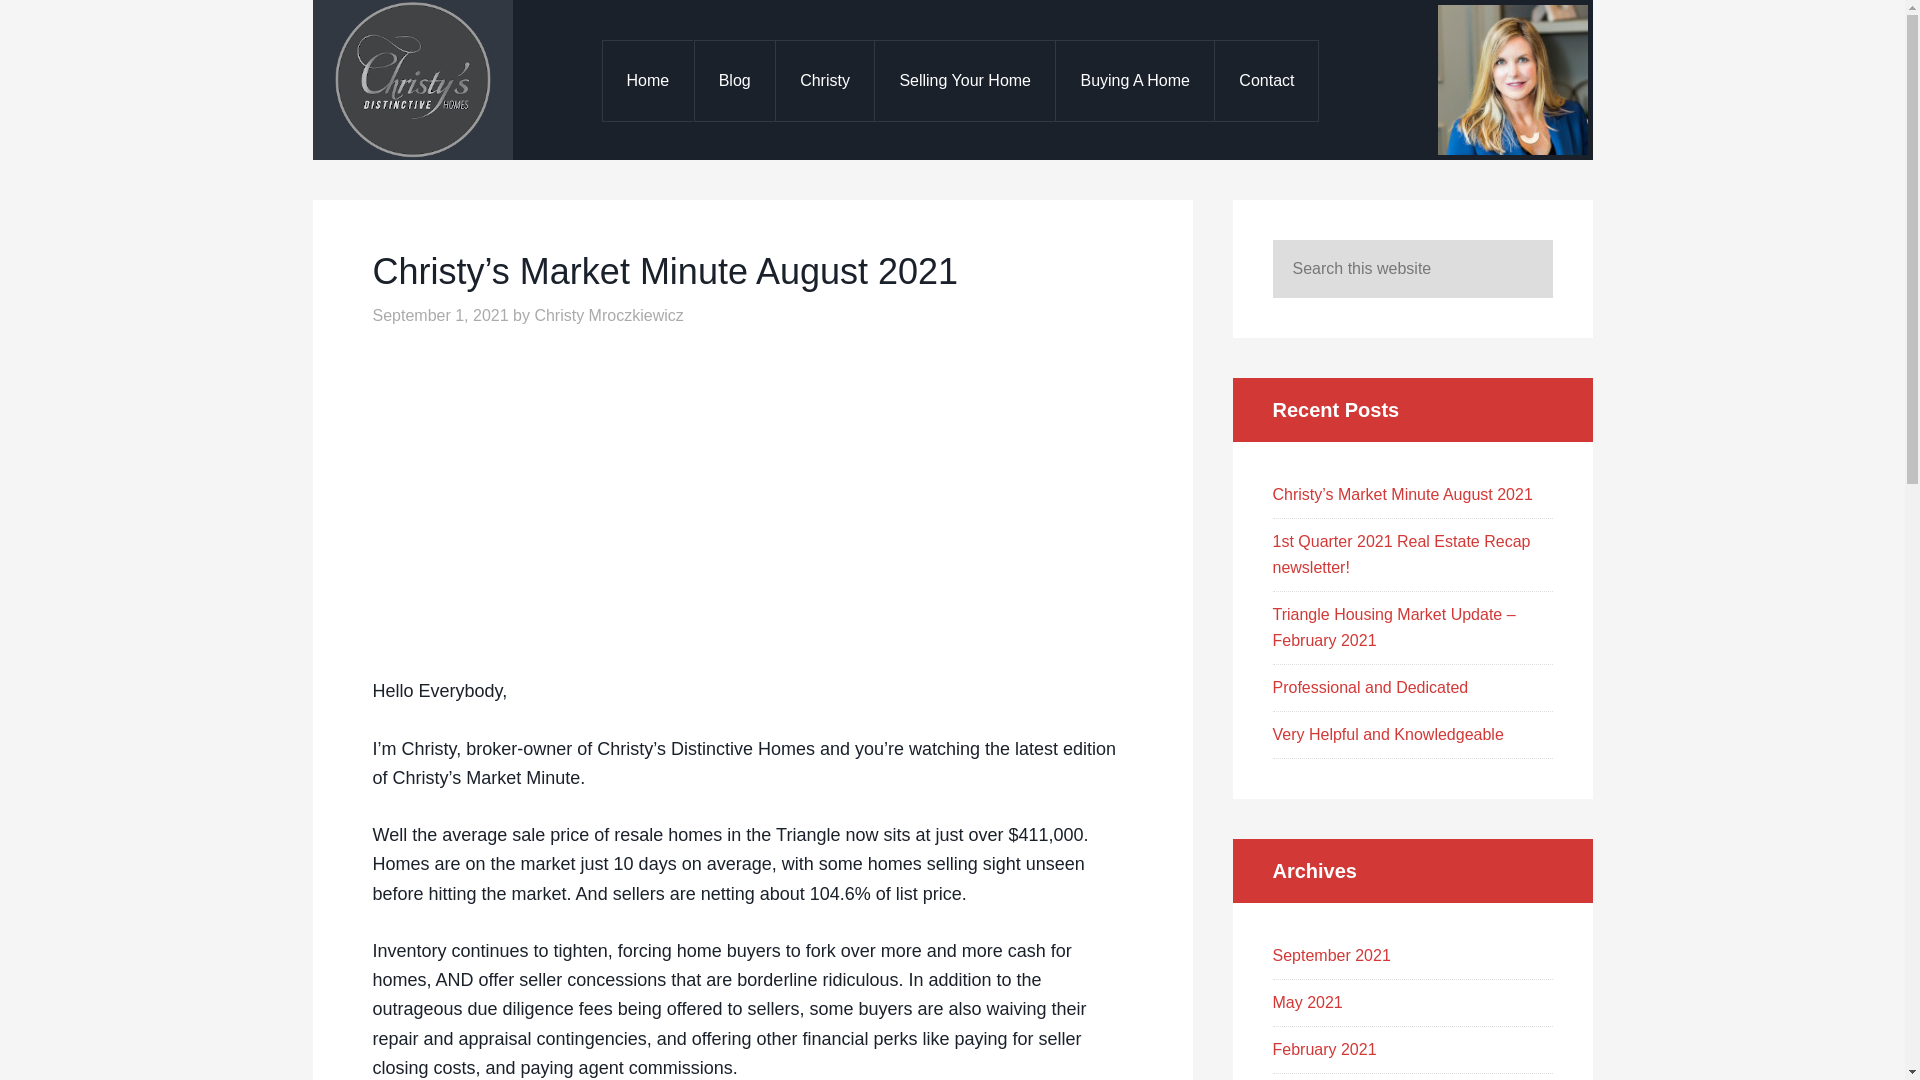 The width and height of the screenshot is (1920, 1080). Describe the element at coordinates (1387, 734) in the screenshot. I see `Very Helpful and Knowledgeable` at that location.